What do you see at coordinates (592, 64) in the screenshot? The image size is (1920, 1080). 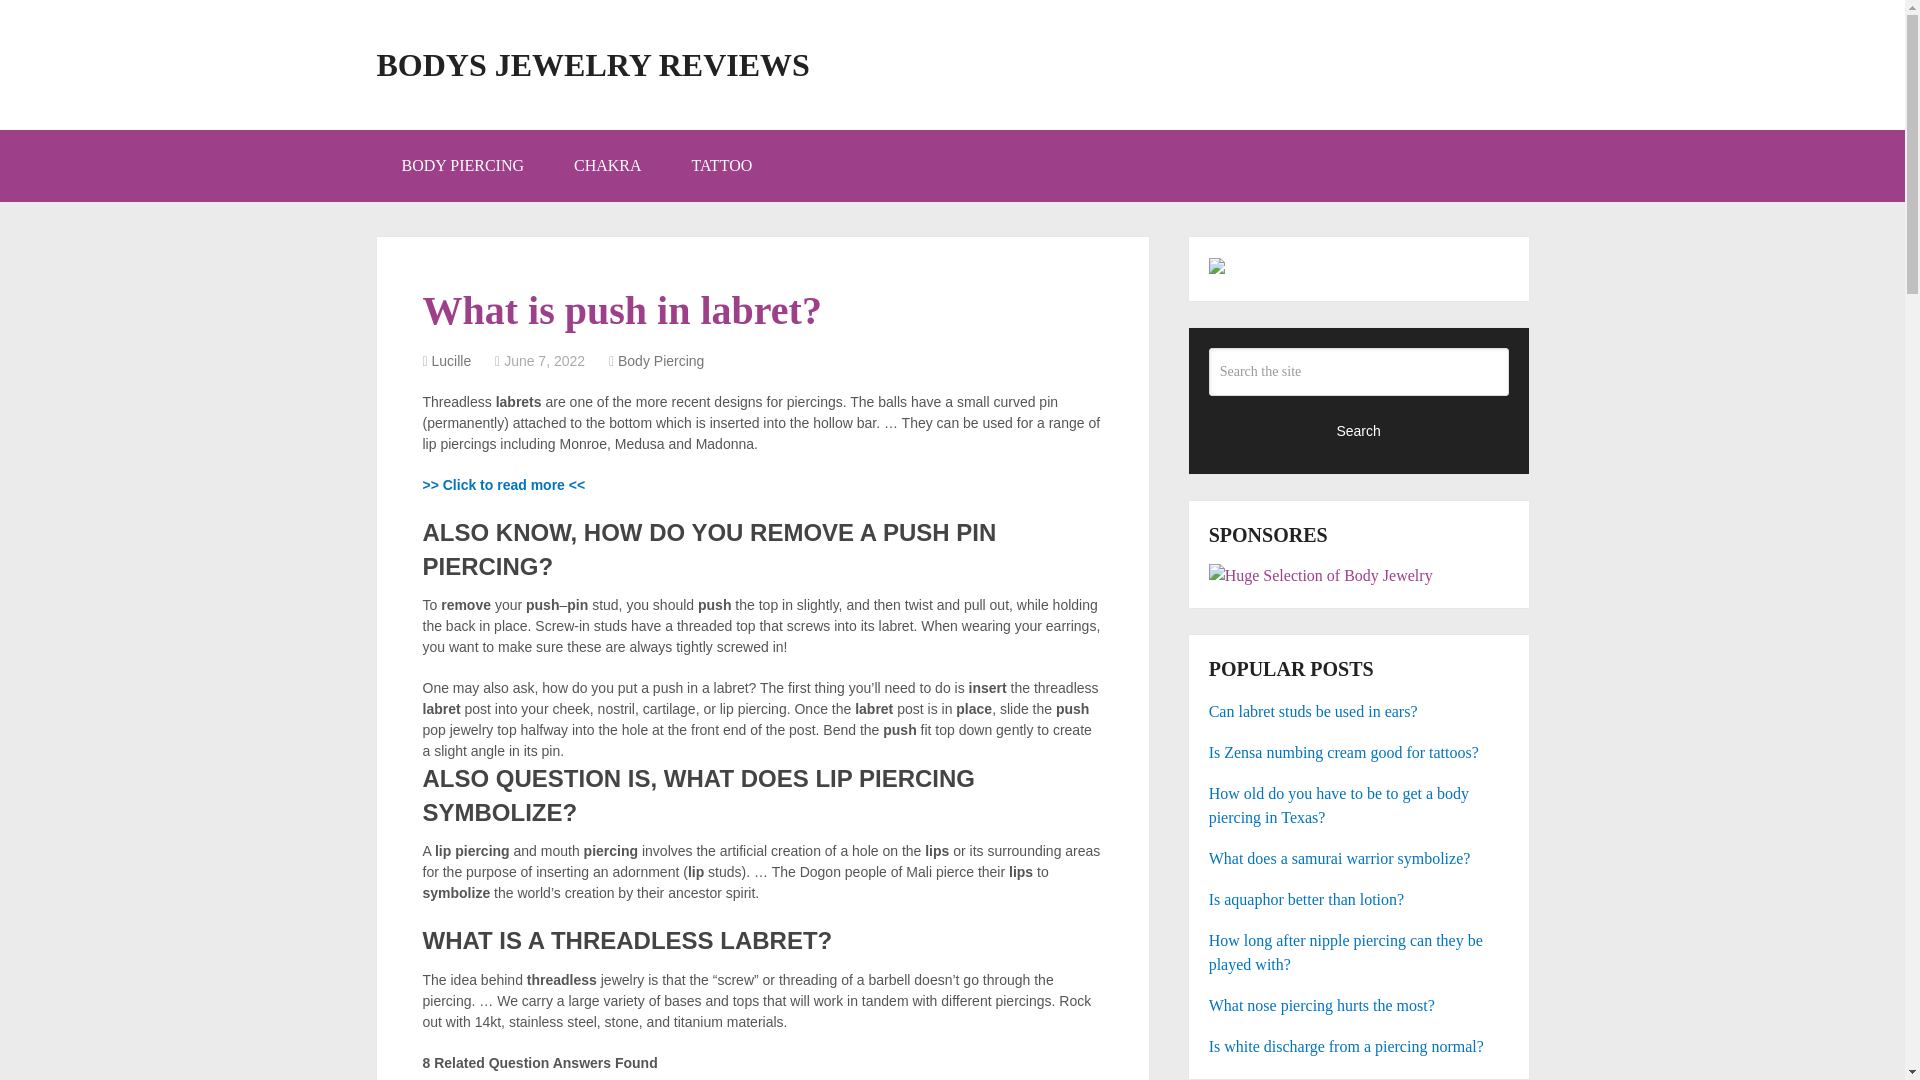 I see `BODYS JEWELRY REVIEWS` at bounding box center [592, 64].